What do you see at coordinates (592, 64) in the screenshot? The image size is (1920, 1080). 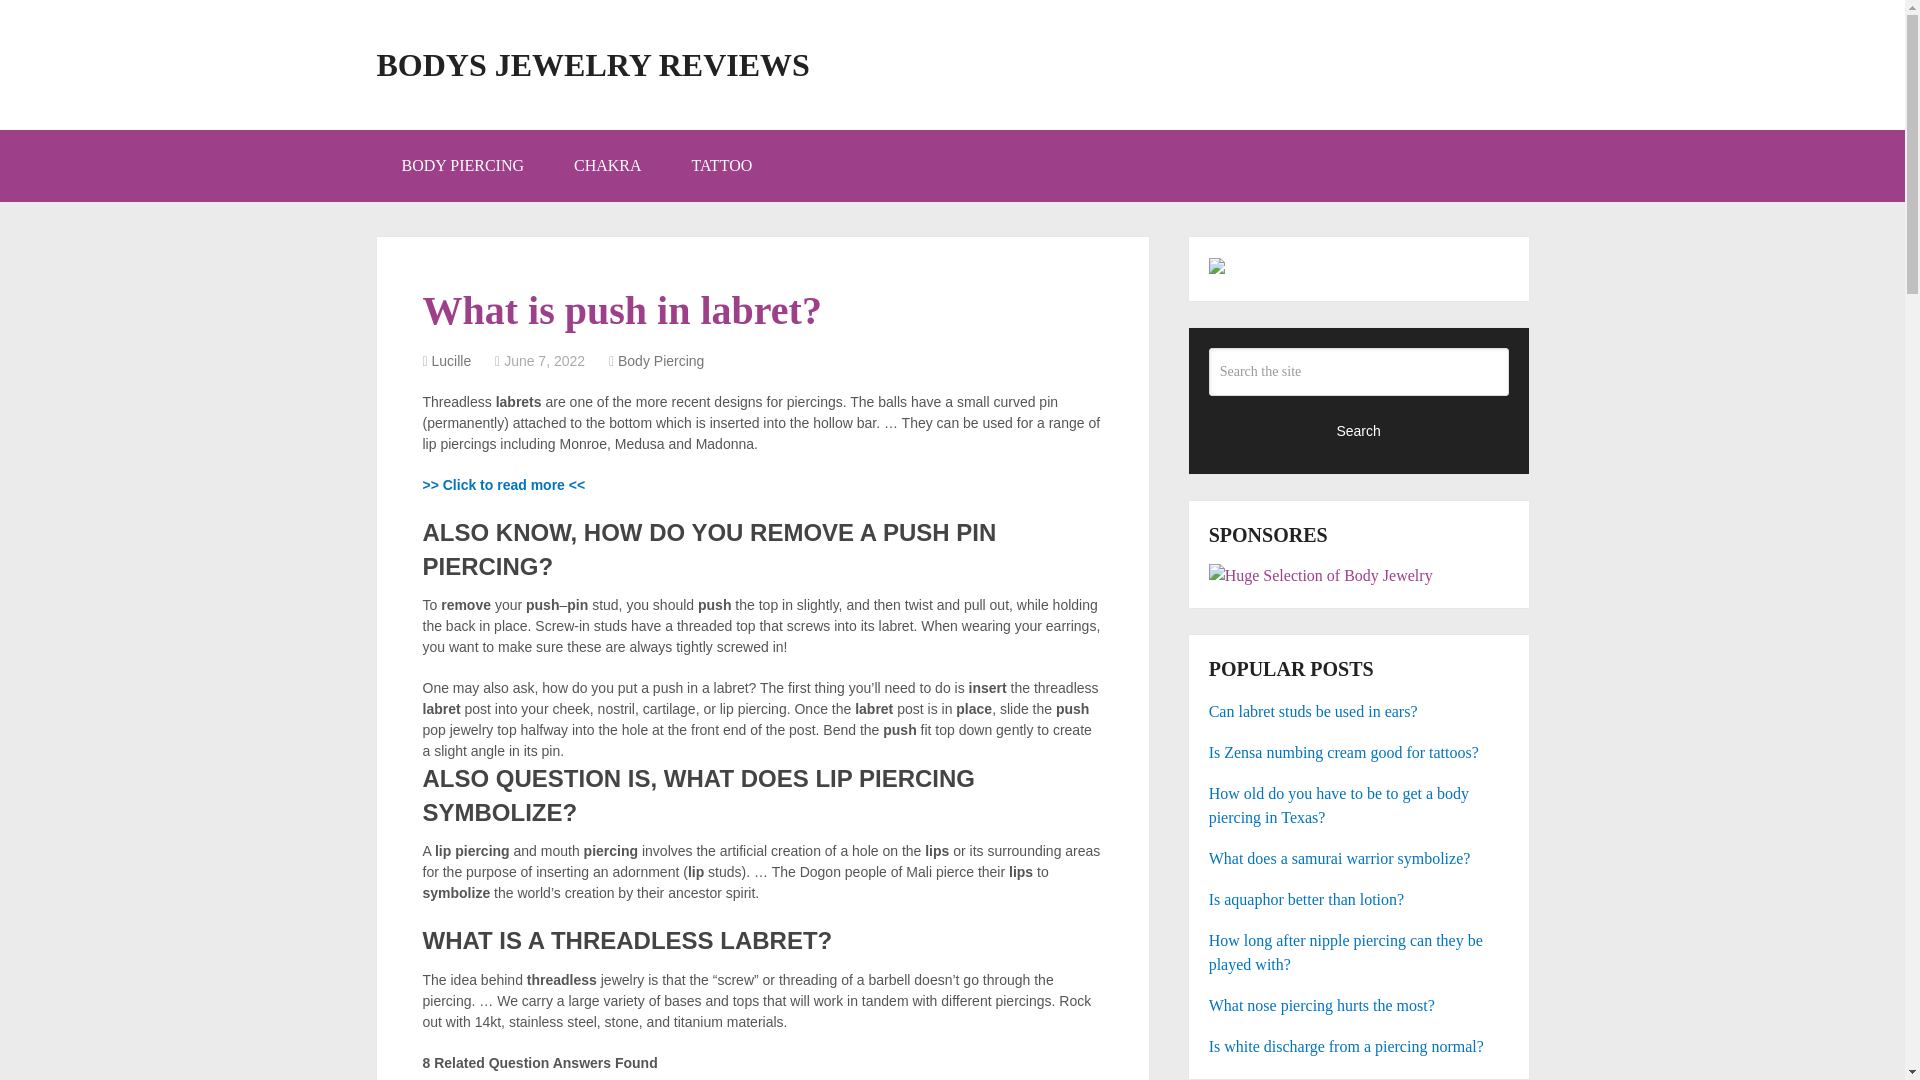 I see `BODYS JEWELRY REVIEWS` at bounding box center [592, 64].